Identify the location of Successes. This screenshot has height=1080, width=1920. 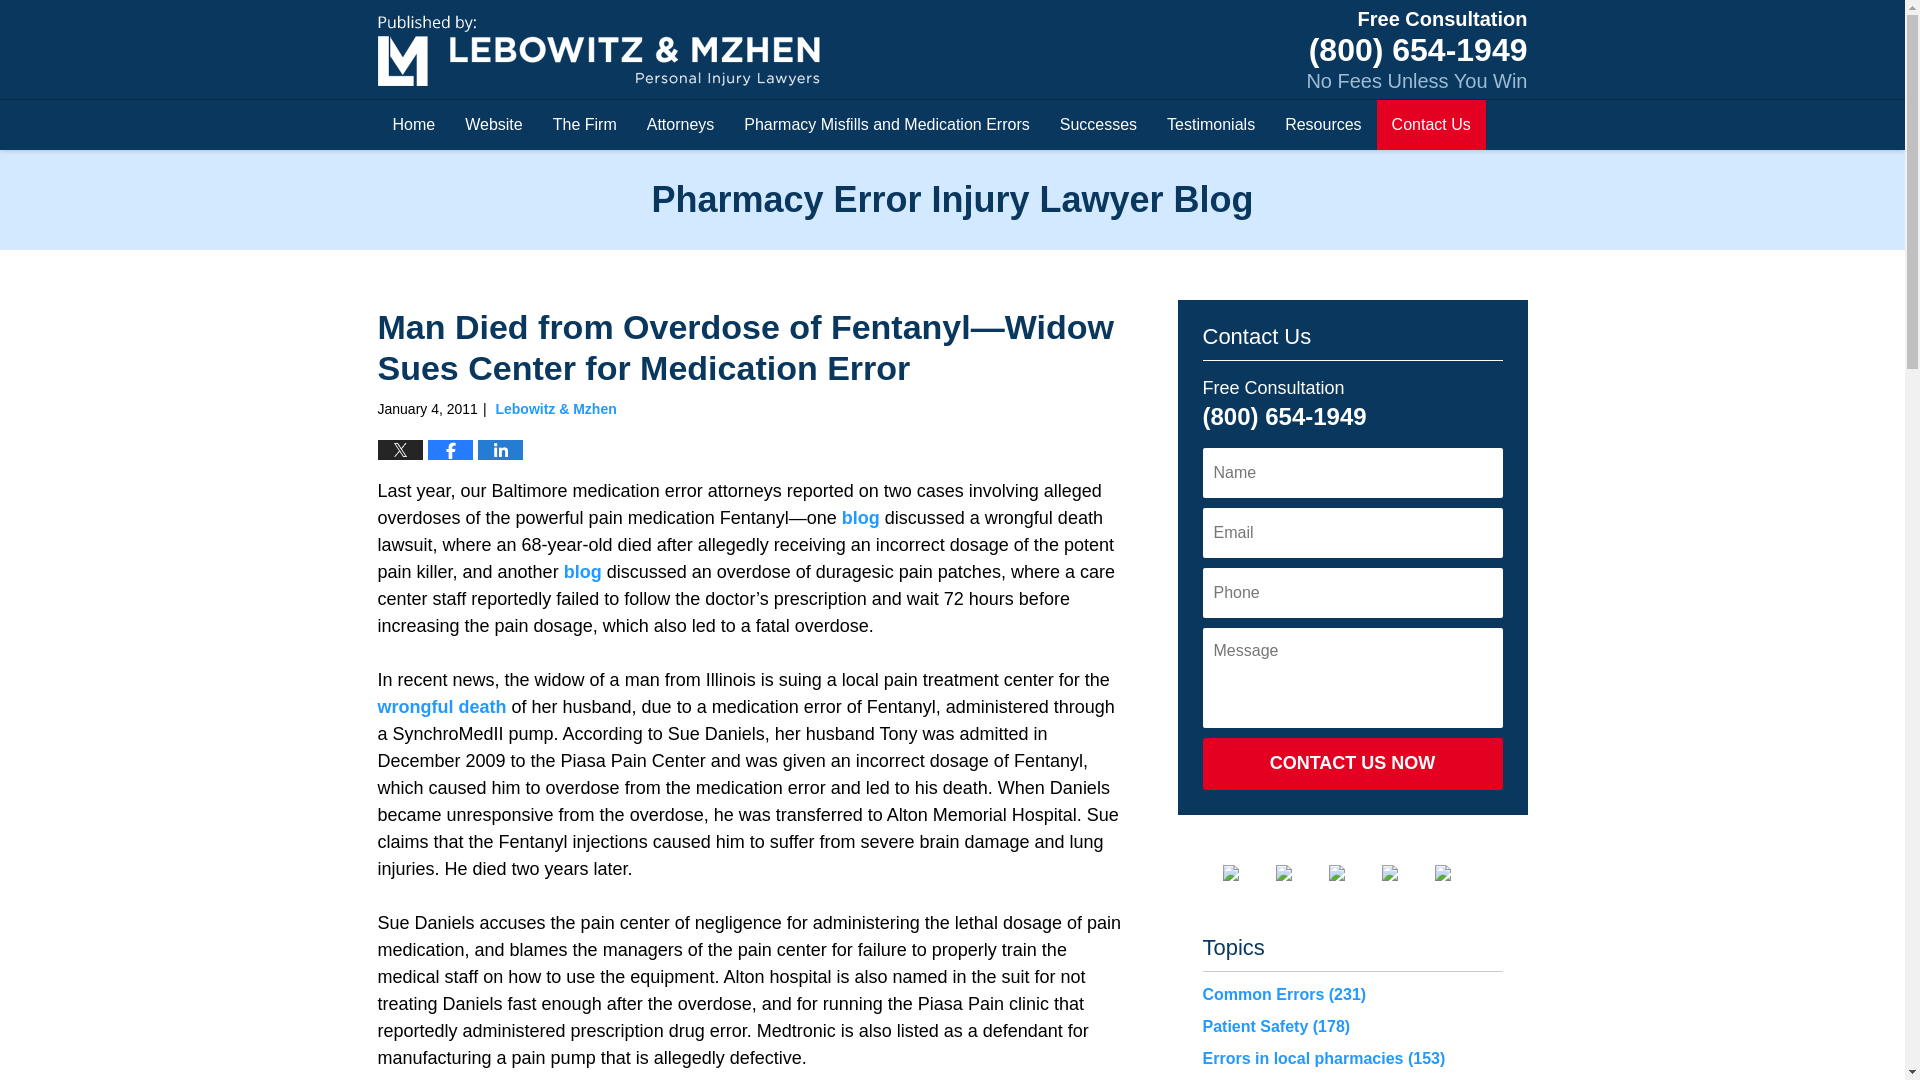
(1098, 125).